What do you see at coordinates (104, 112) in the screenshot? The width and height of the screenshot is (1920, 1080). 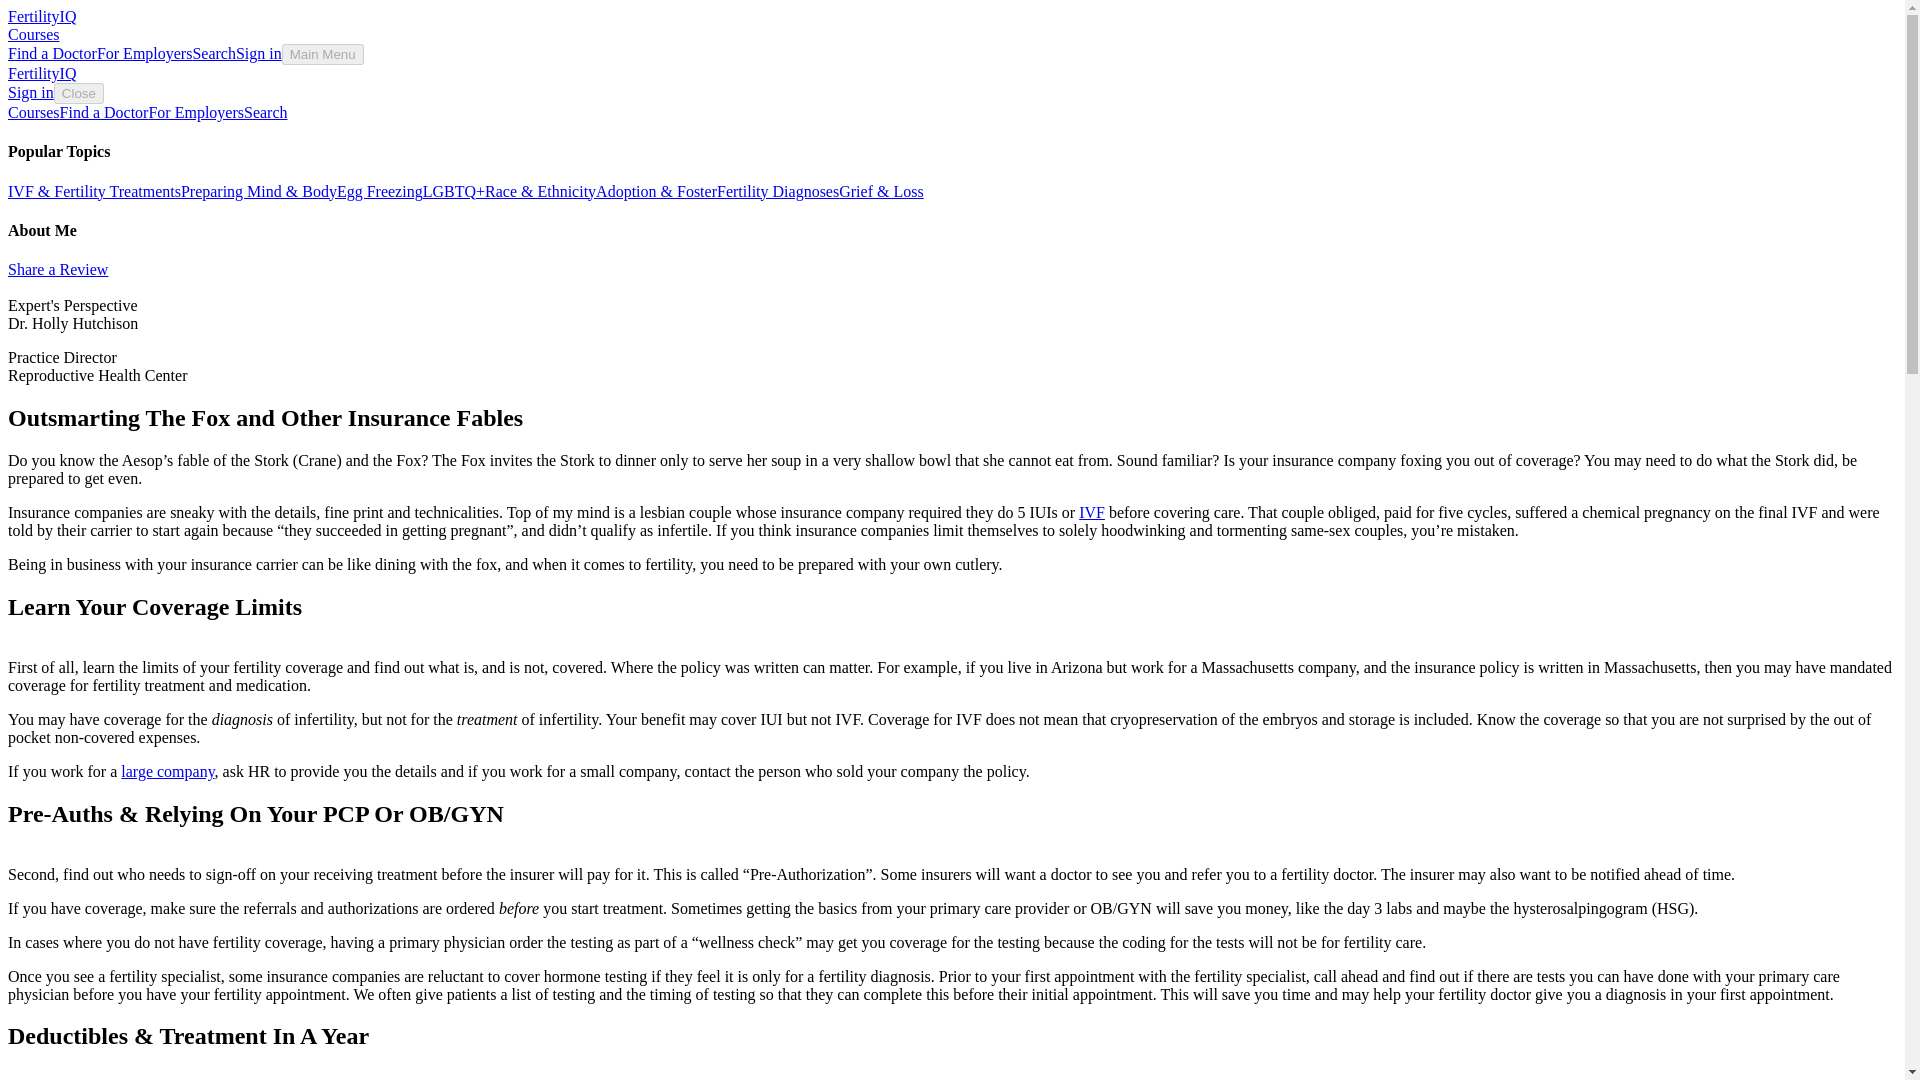 I see `Find a Doctor` at bounding box center [104, 112].